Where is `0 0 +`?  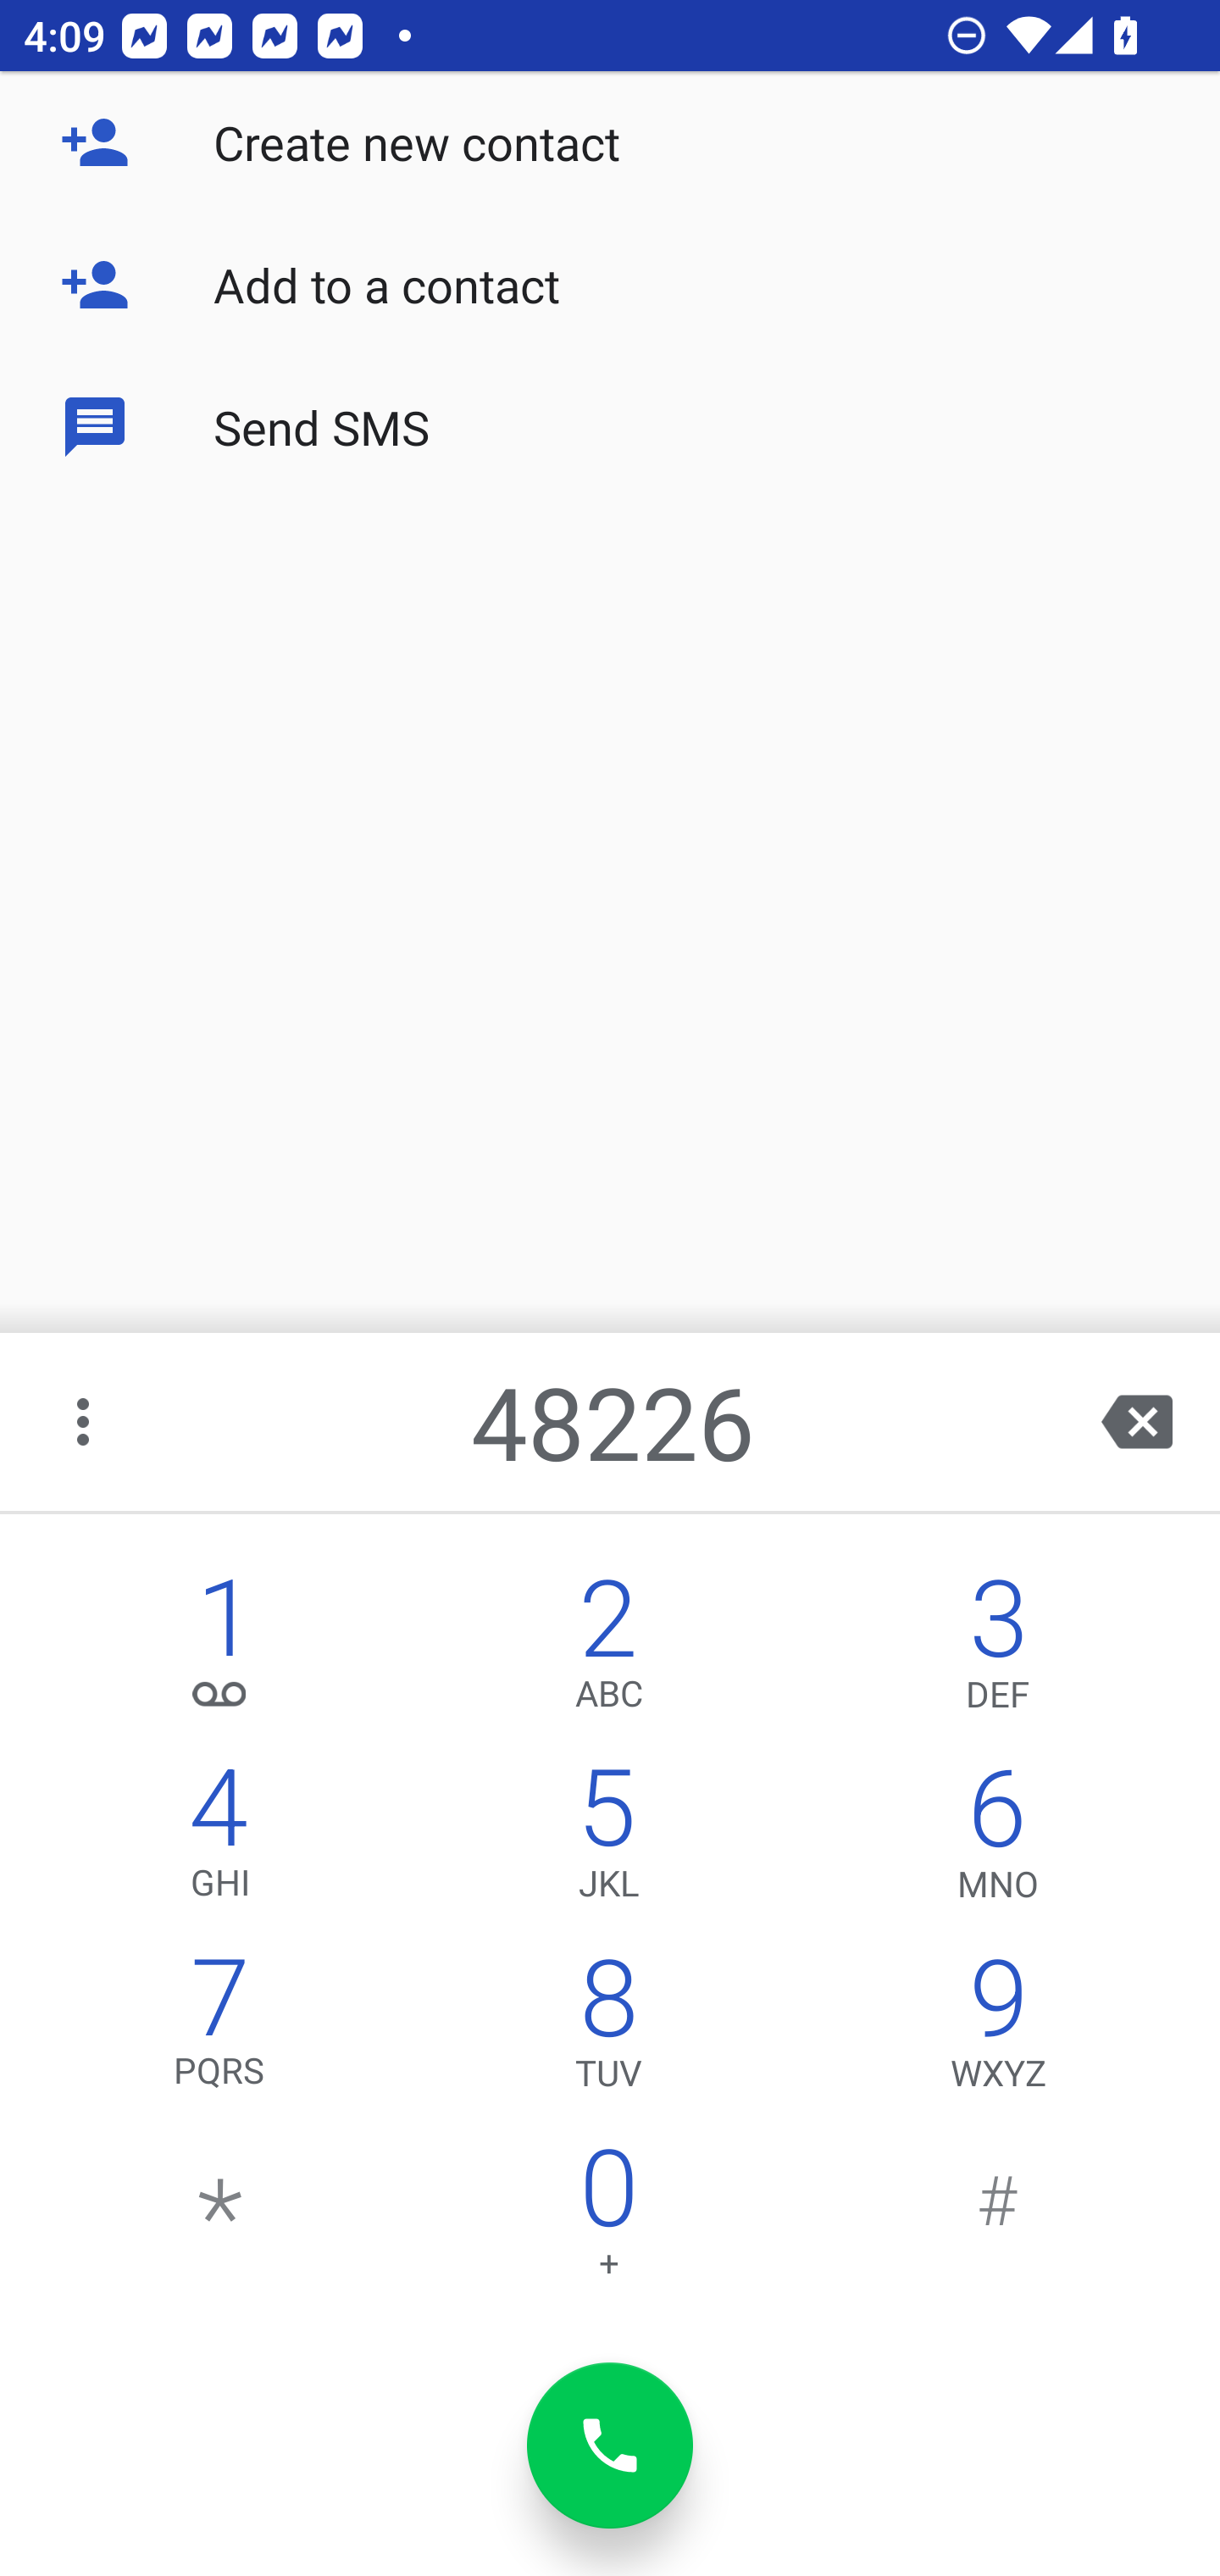
0 0 + is located at coordinates (608, 2220).